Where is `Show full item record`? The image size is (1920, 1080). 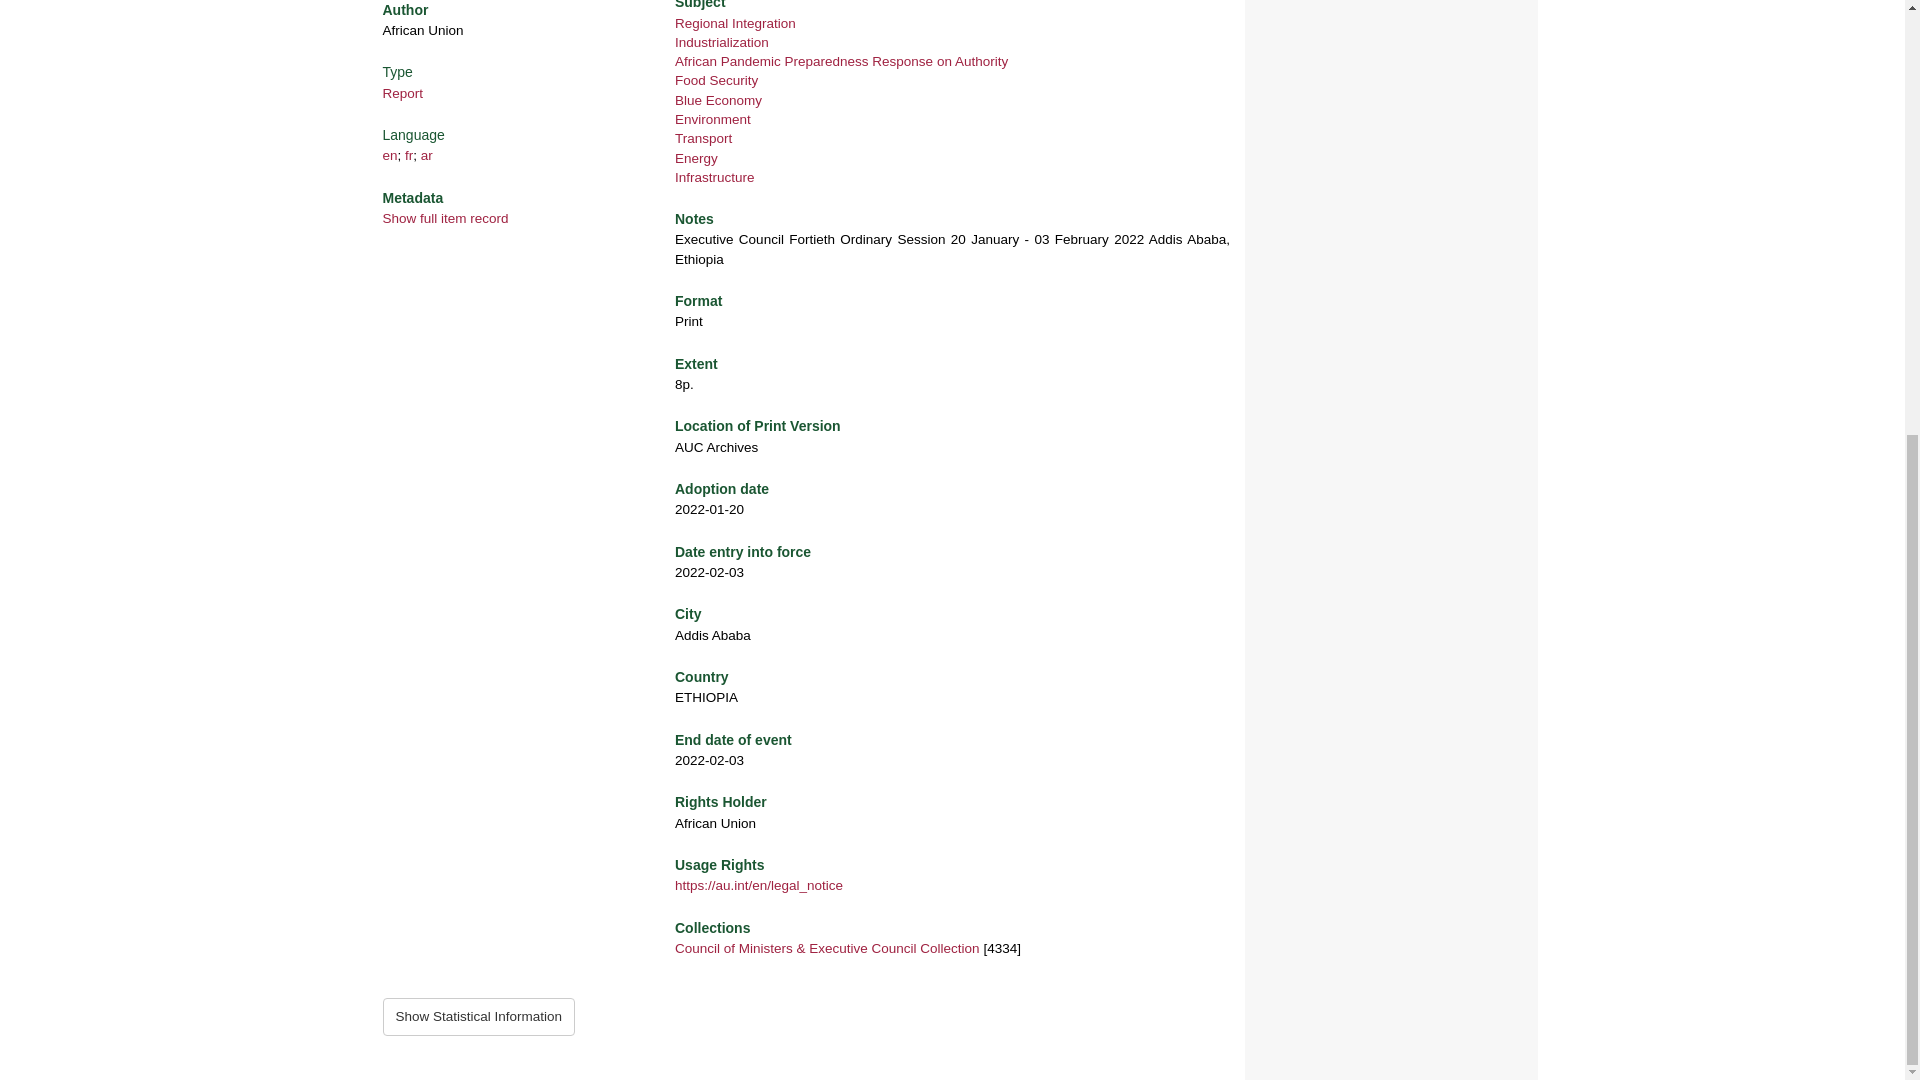 Show full item record is located at coordinates (445, 218).